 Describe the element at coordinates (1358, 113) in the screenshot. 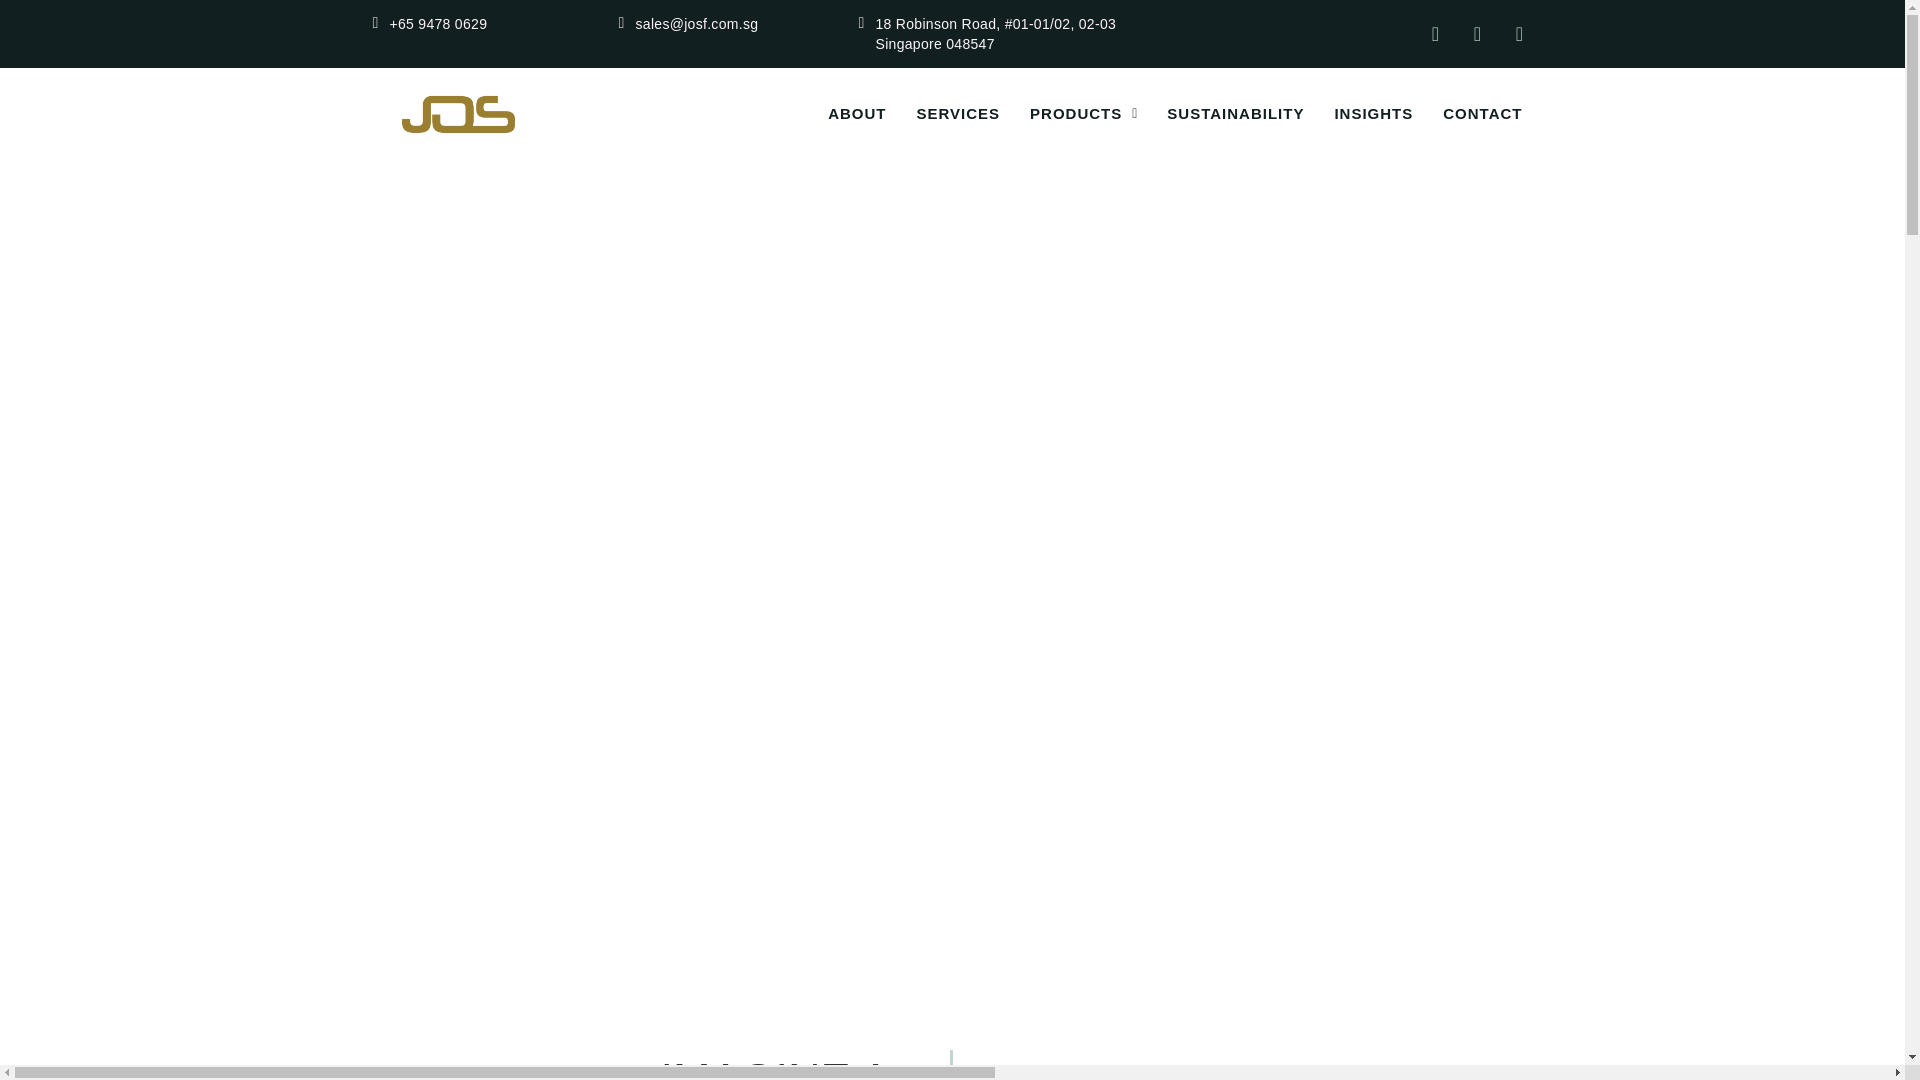

I see `INSIGHTS` at that location.